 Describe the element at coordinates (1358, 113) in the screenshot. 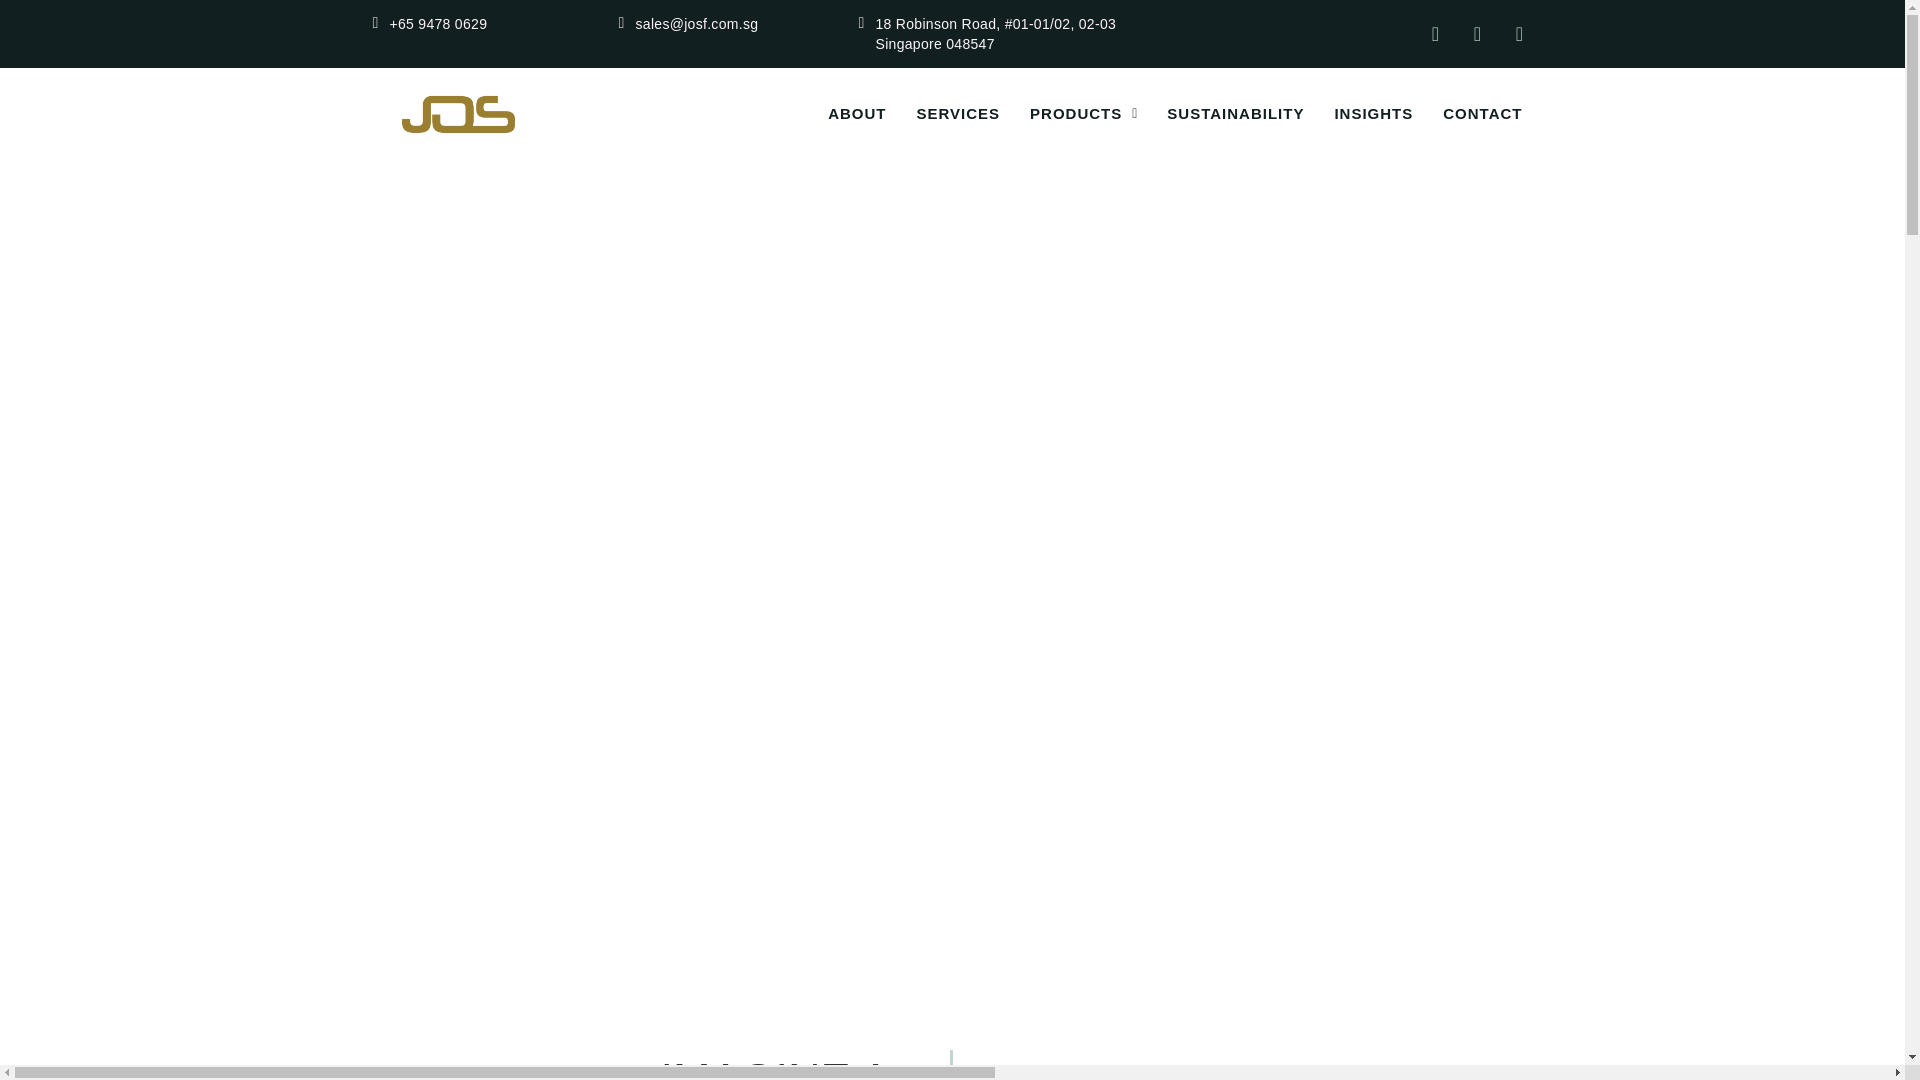

I see `INSIGHTS` at that location.